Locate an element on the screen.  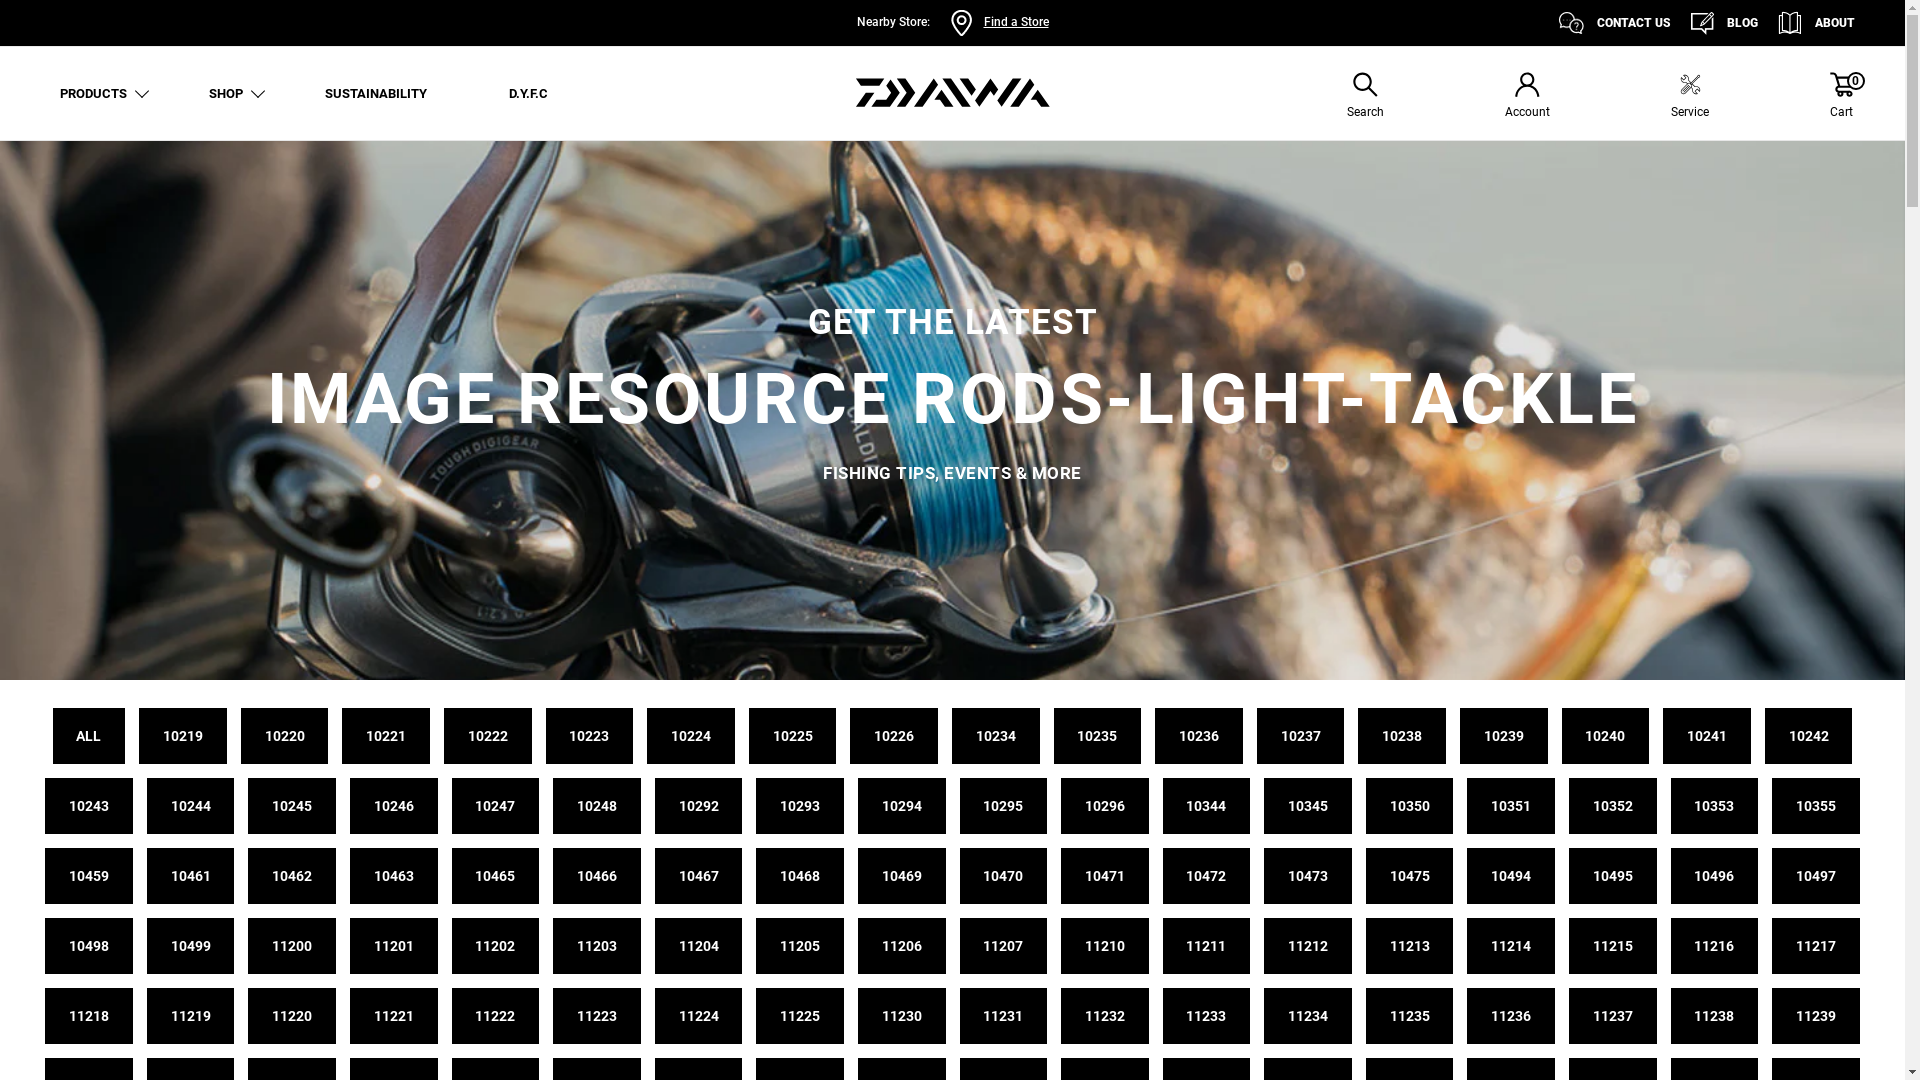
Account is located at coordinates (1528, 97).